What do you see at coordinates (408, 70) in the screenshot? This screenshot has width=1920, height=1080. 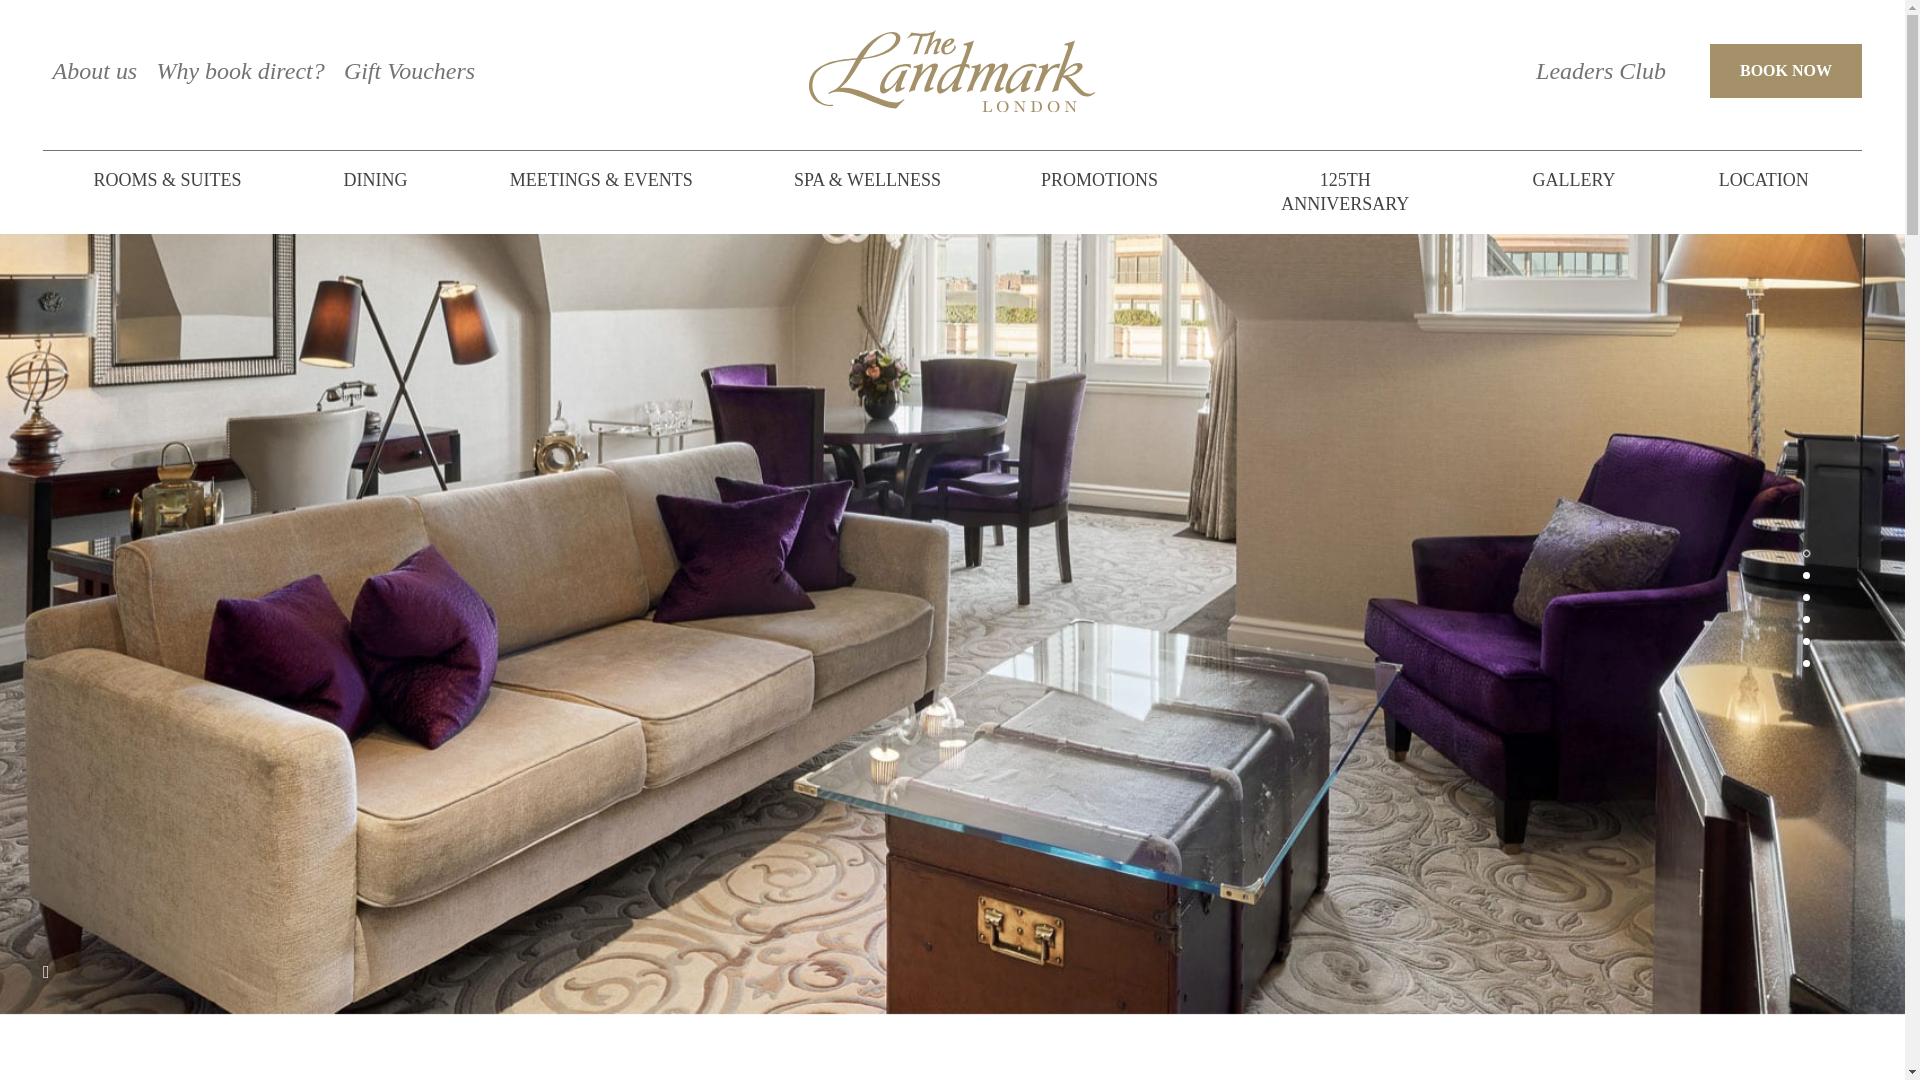 I see `Gift Vouchers` at bounding box center [408, 70].